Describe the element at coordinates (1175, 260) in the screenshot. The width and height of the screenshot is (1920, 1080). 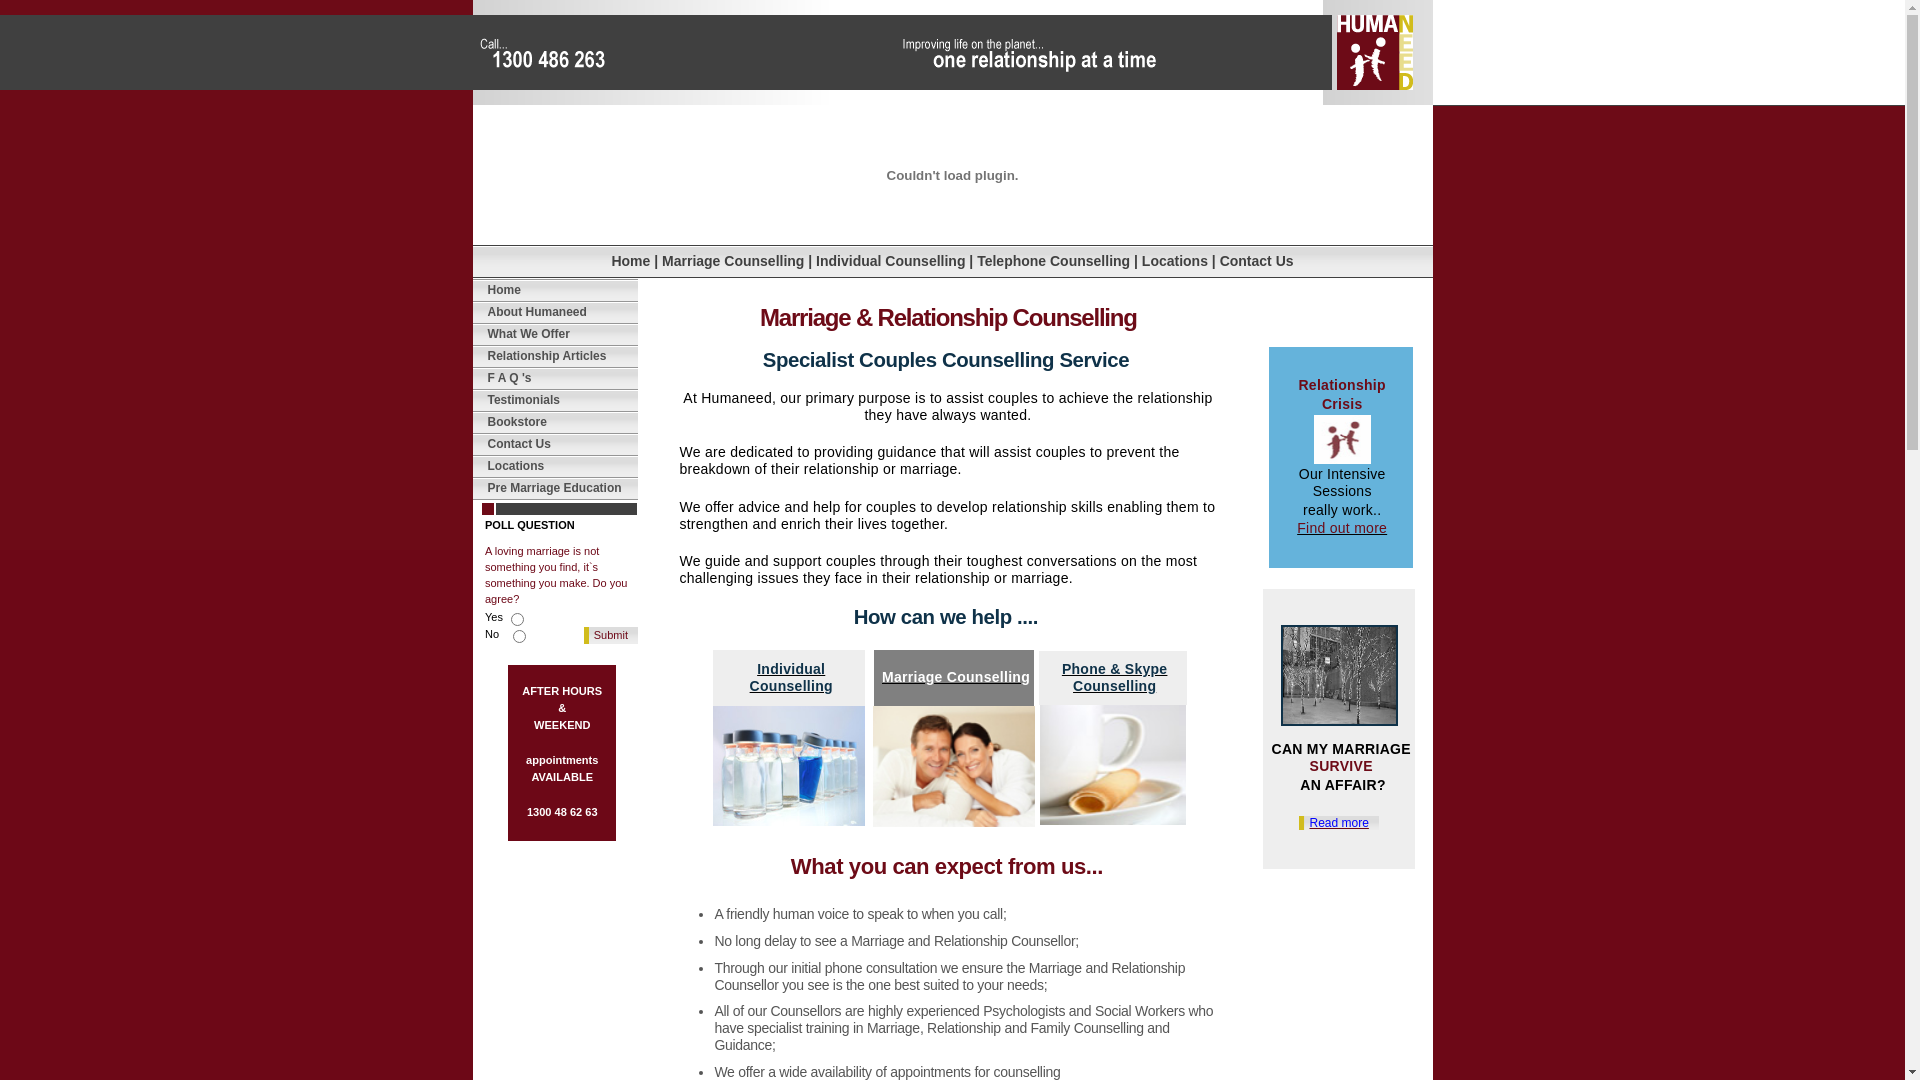
I see `Locations` at that location.